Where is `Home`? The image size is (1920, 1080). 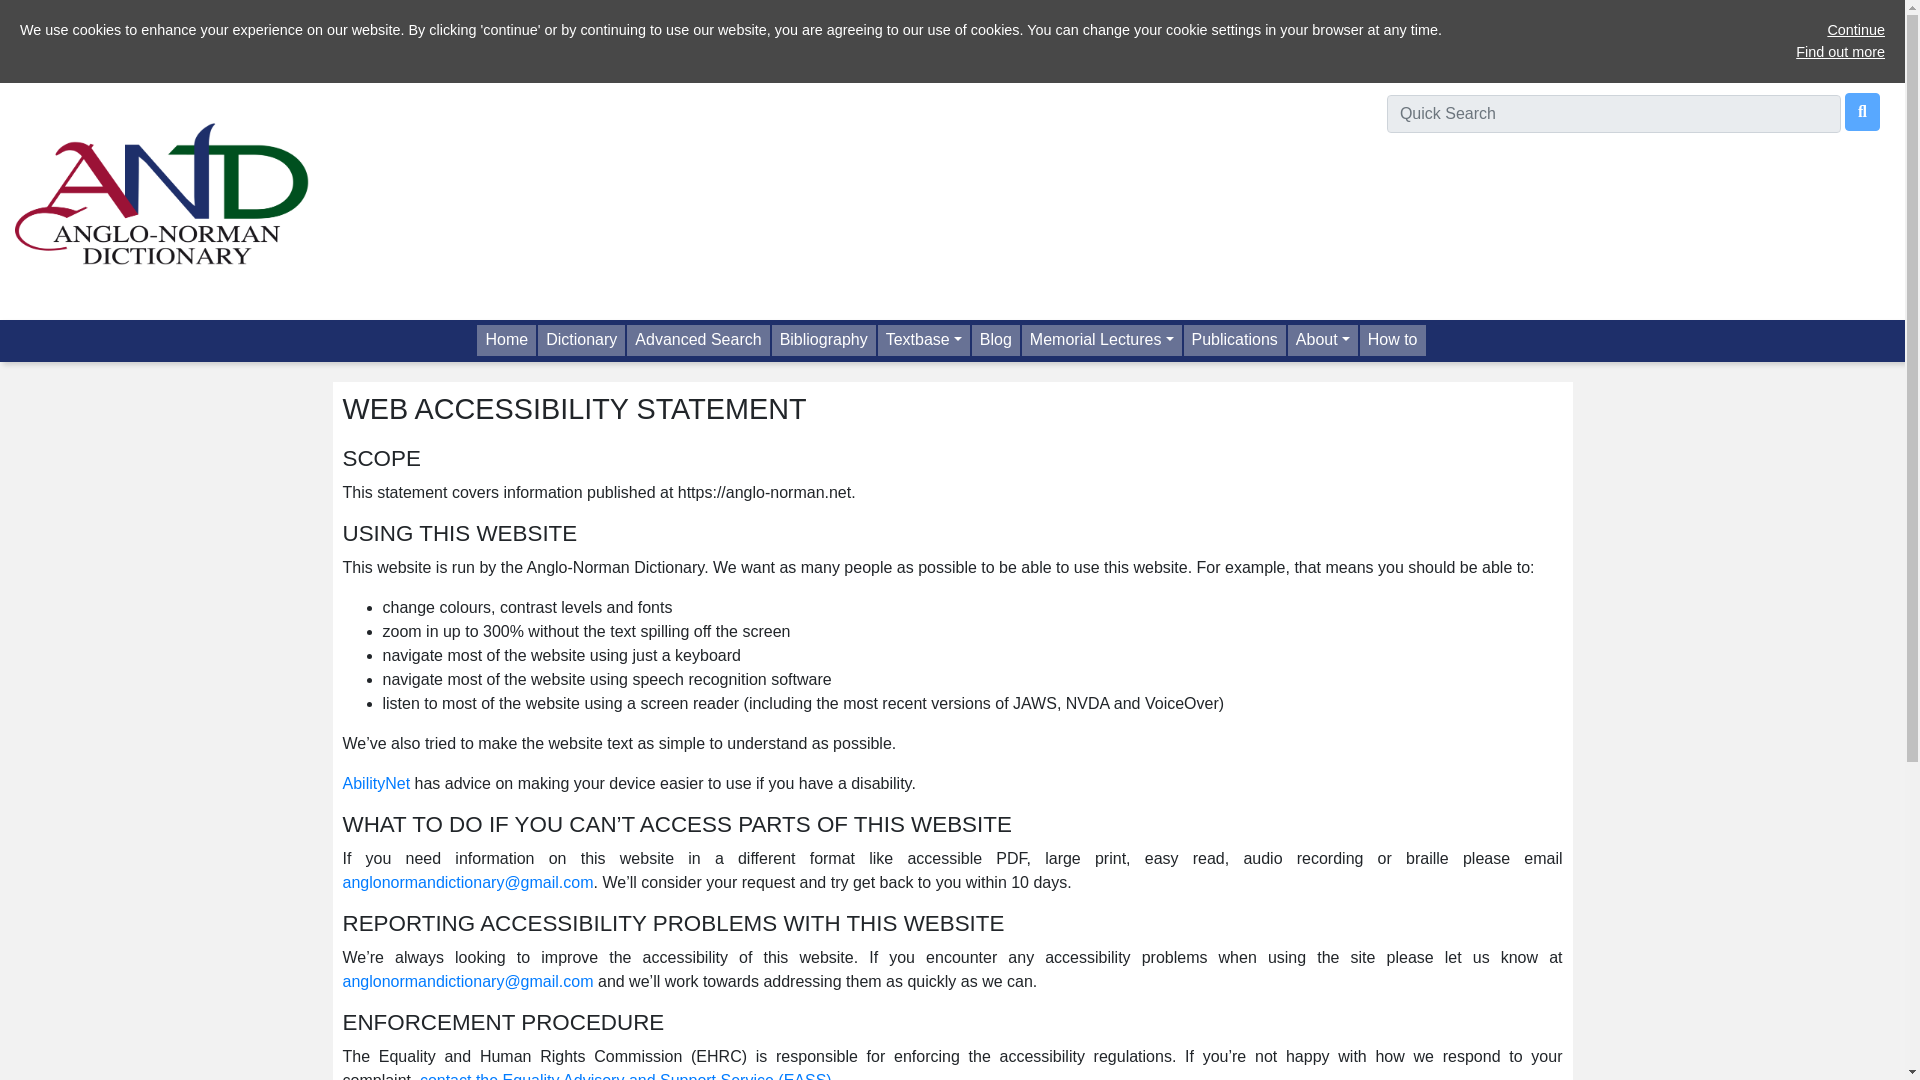 Home is located at coordinates (506, 340).